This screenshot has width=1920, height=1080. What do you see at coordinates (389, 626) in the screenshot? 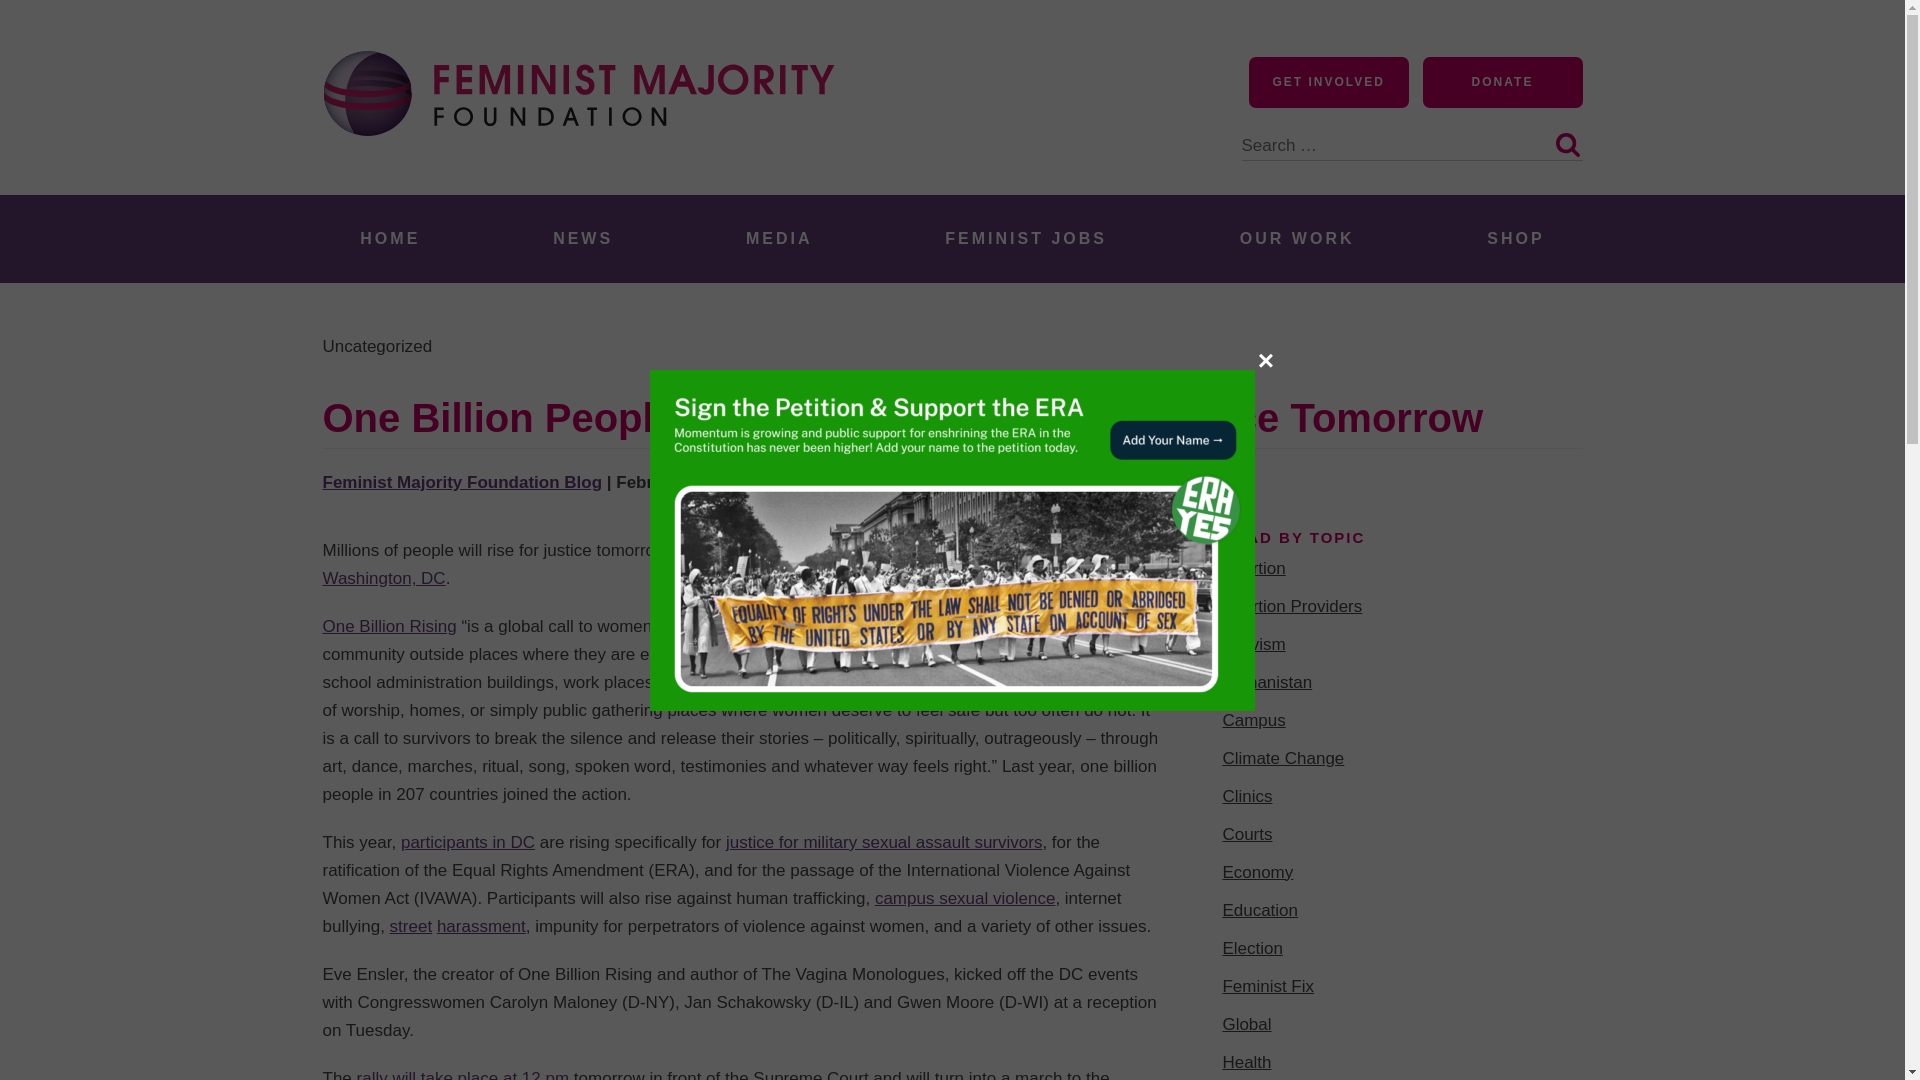
I see `One Billion Rising` at bounding box center [389, 626].